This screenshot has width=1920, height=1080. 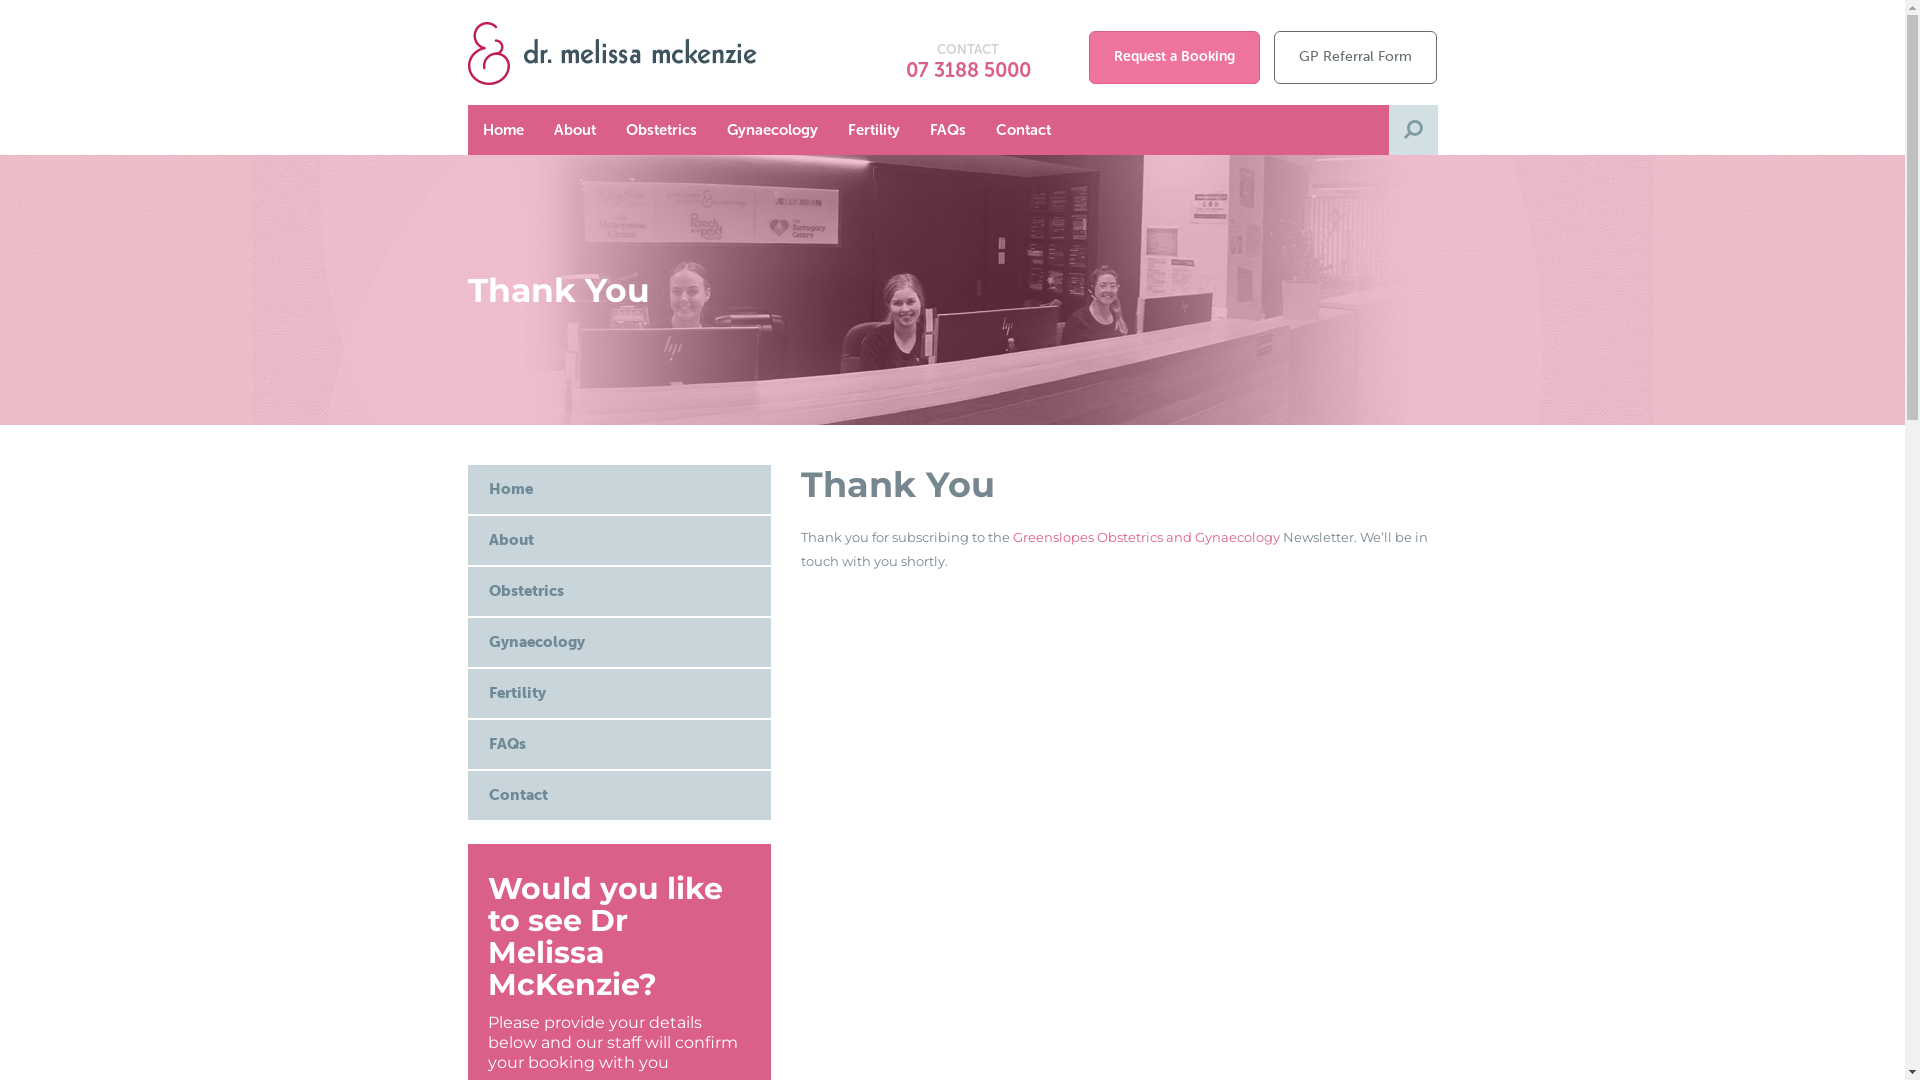 What do you see at coordinates (620, 796) in the screenshot?
I see `Contact` at bounding box center [620, 796].